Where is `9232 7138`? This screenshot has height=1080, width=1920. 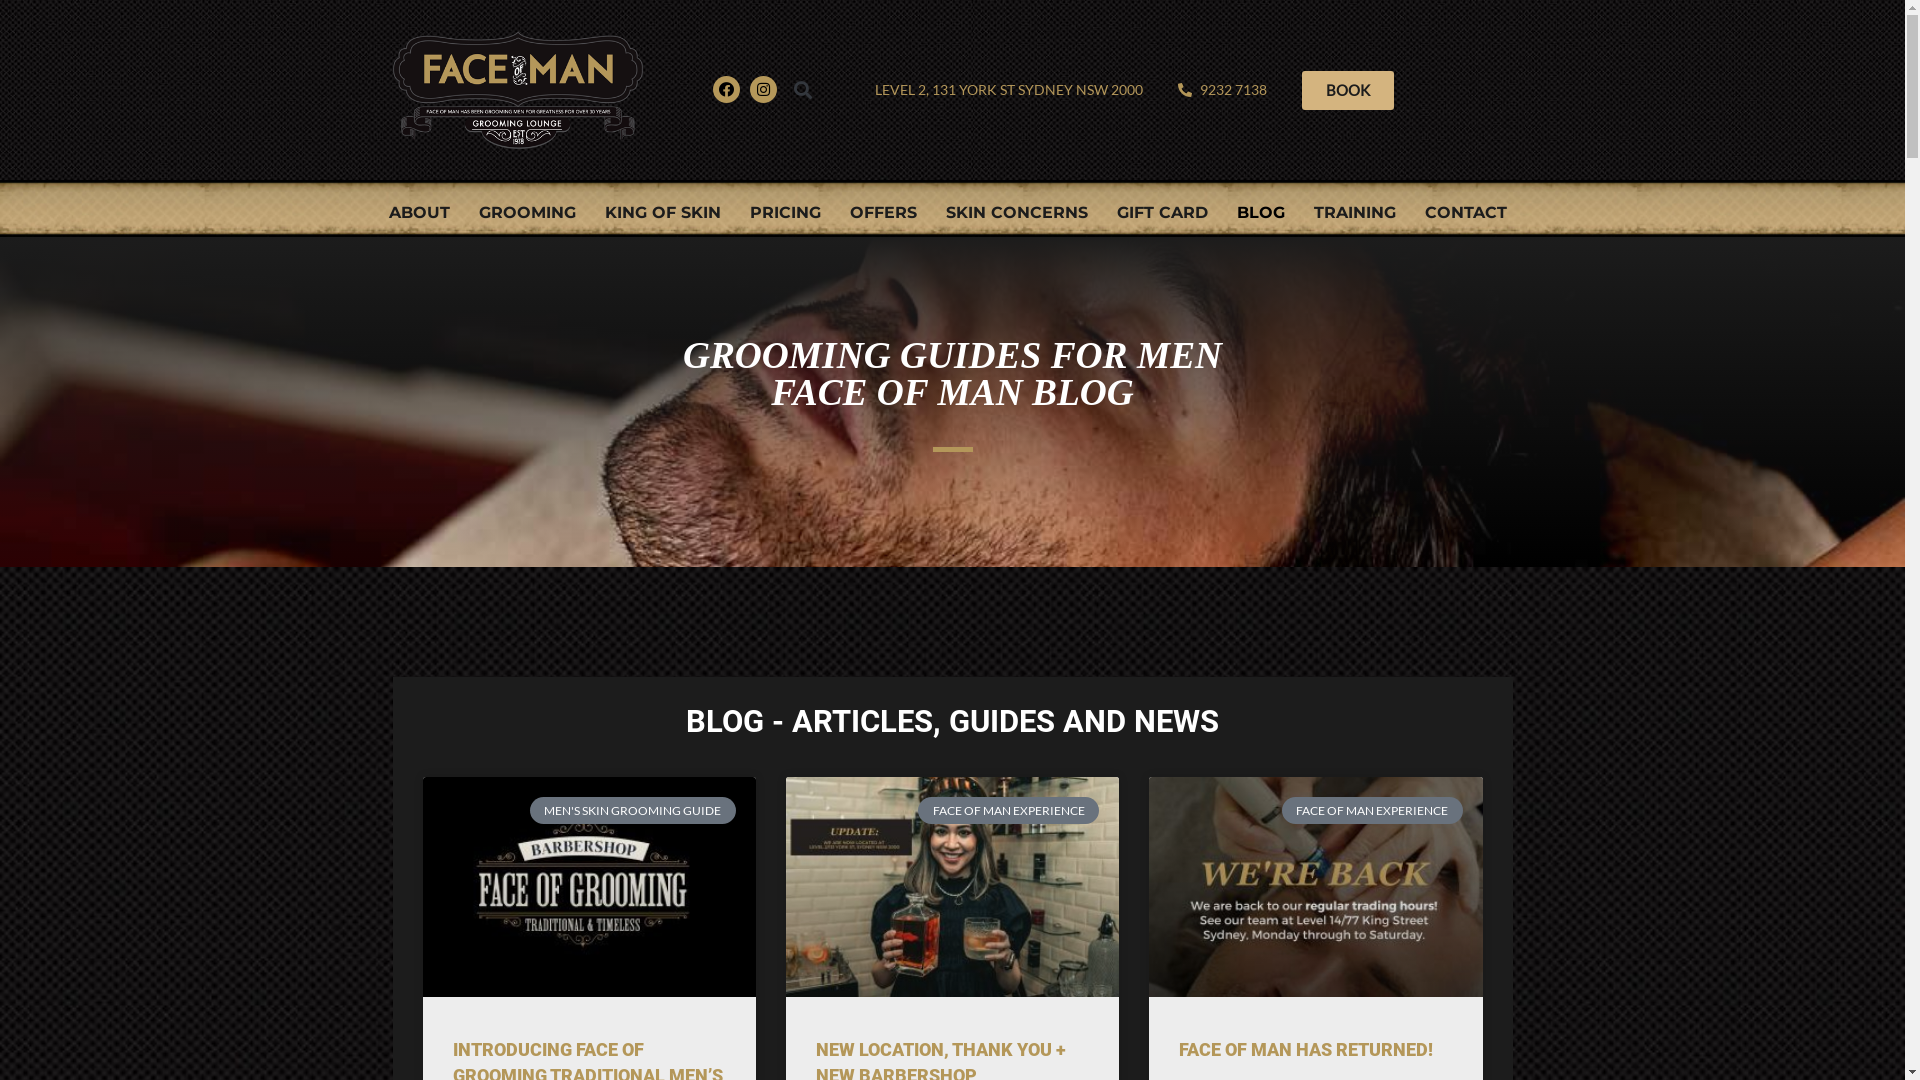 9232 7138 is located at coordinates (1223, 90).